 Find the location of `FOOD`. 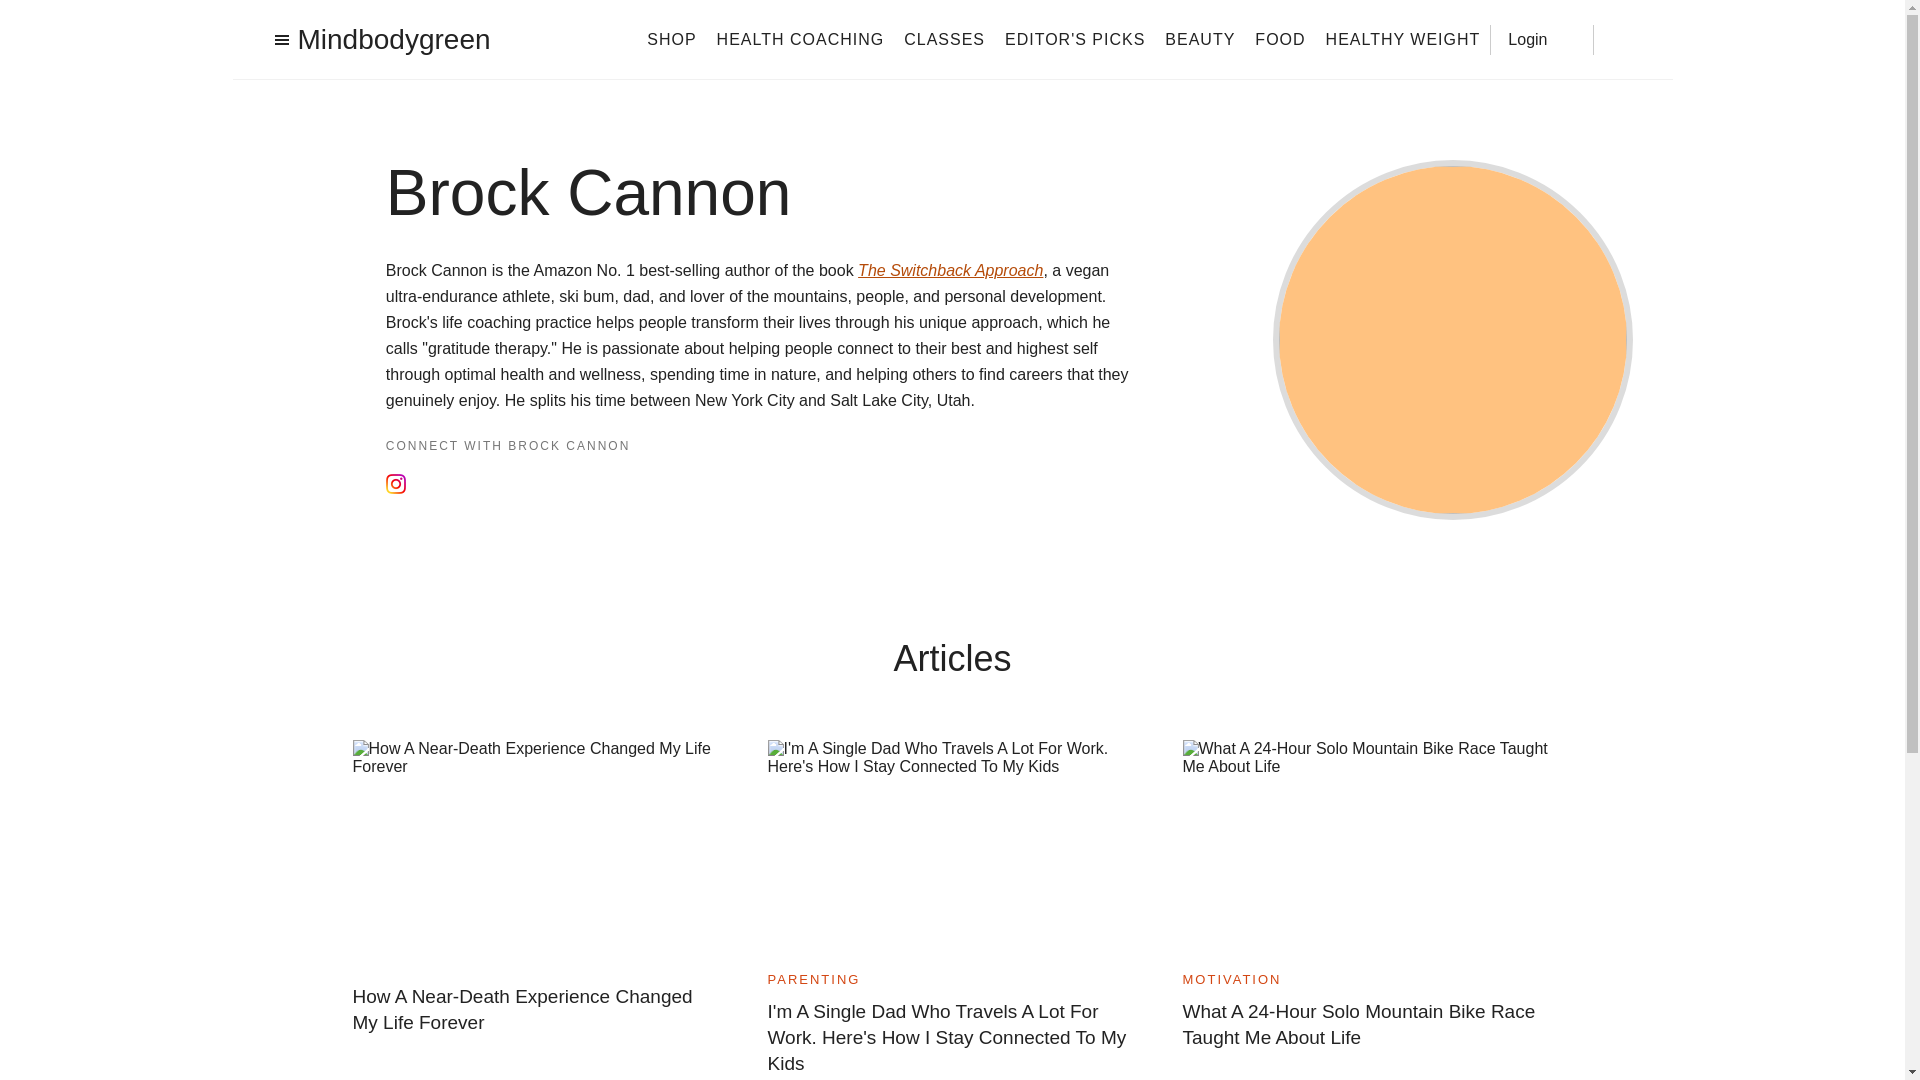

FOOD is located at coordinates (1280, 38).